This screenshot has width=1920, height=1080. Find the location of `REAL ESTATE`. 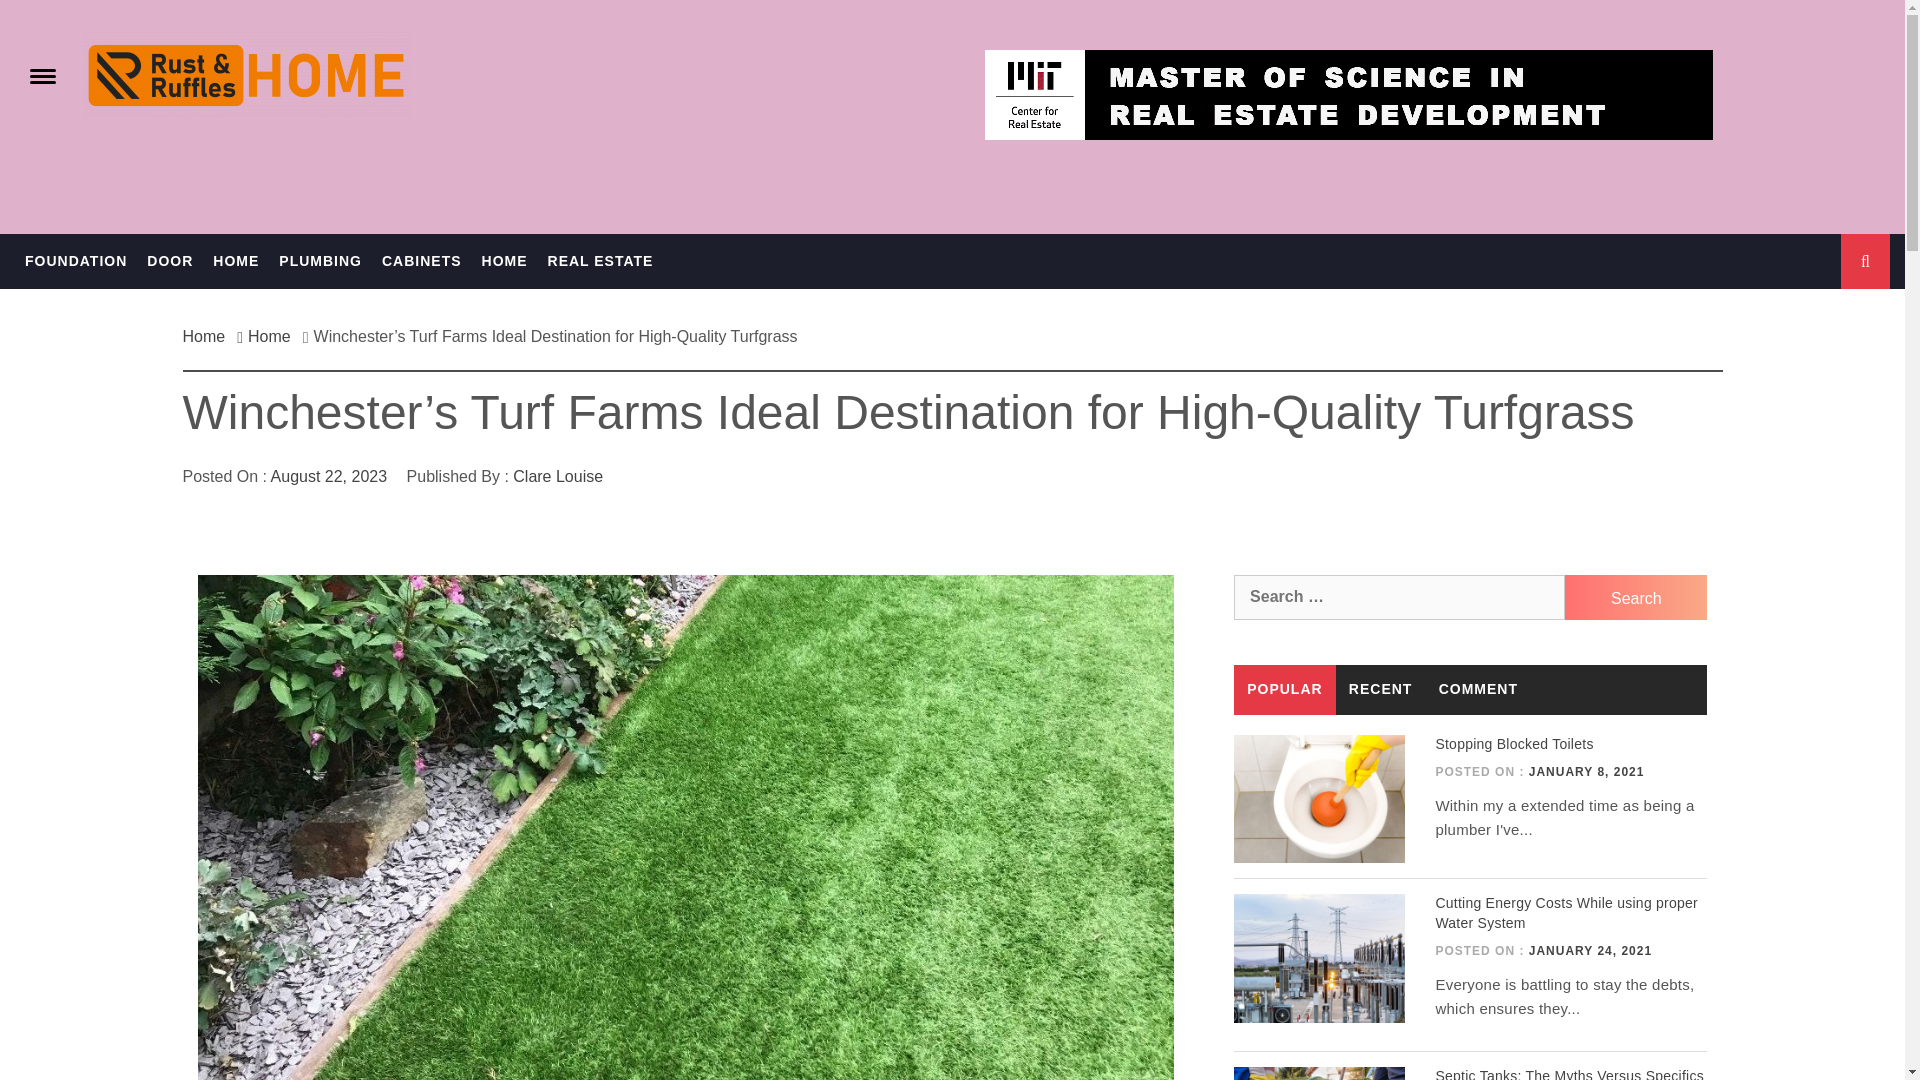

REAL ESTATE is located at coordinates (600, 262).